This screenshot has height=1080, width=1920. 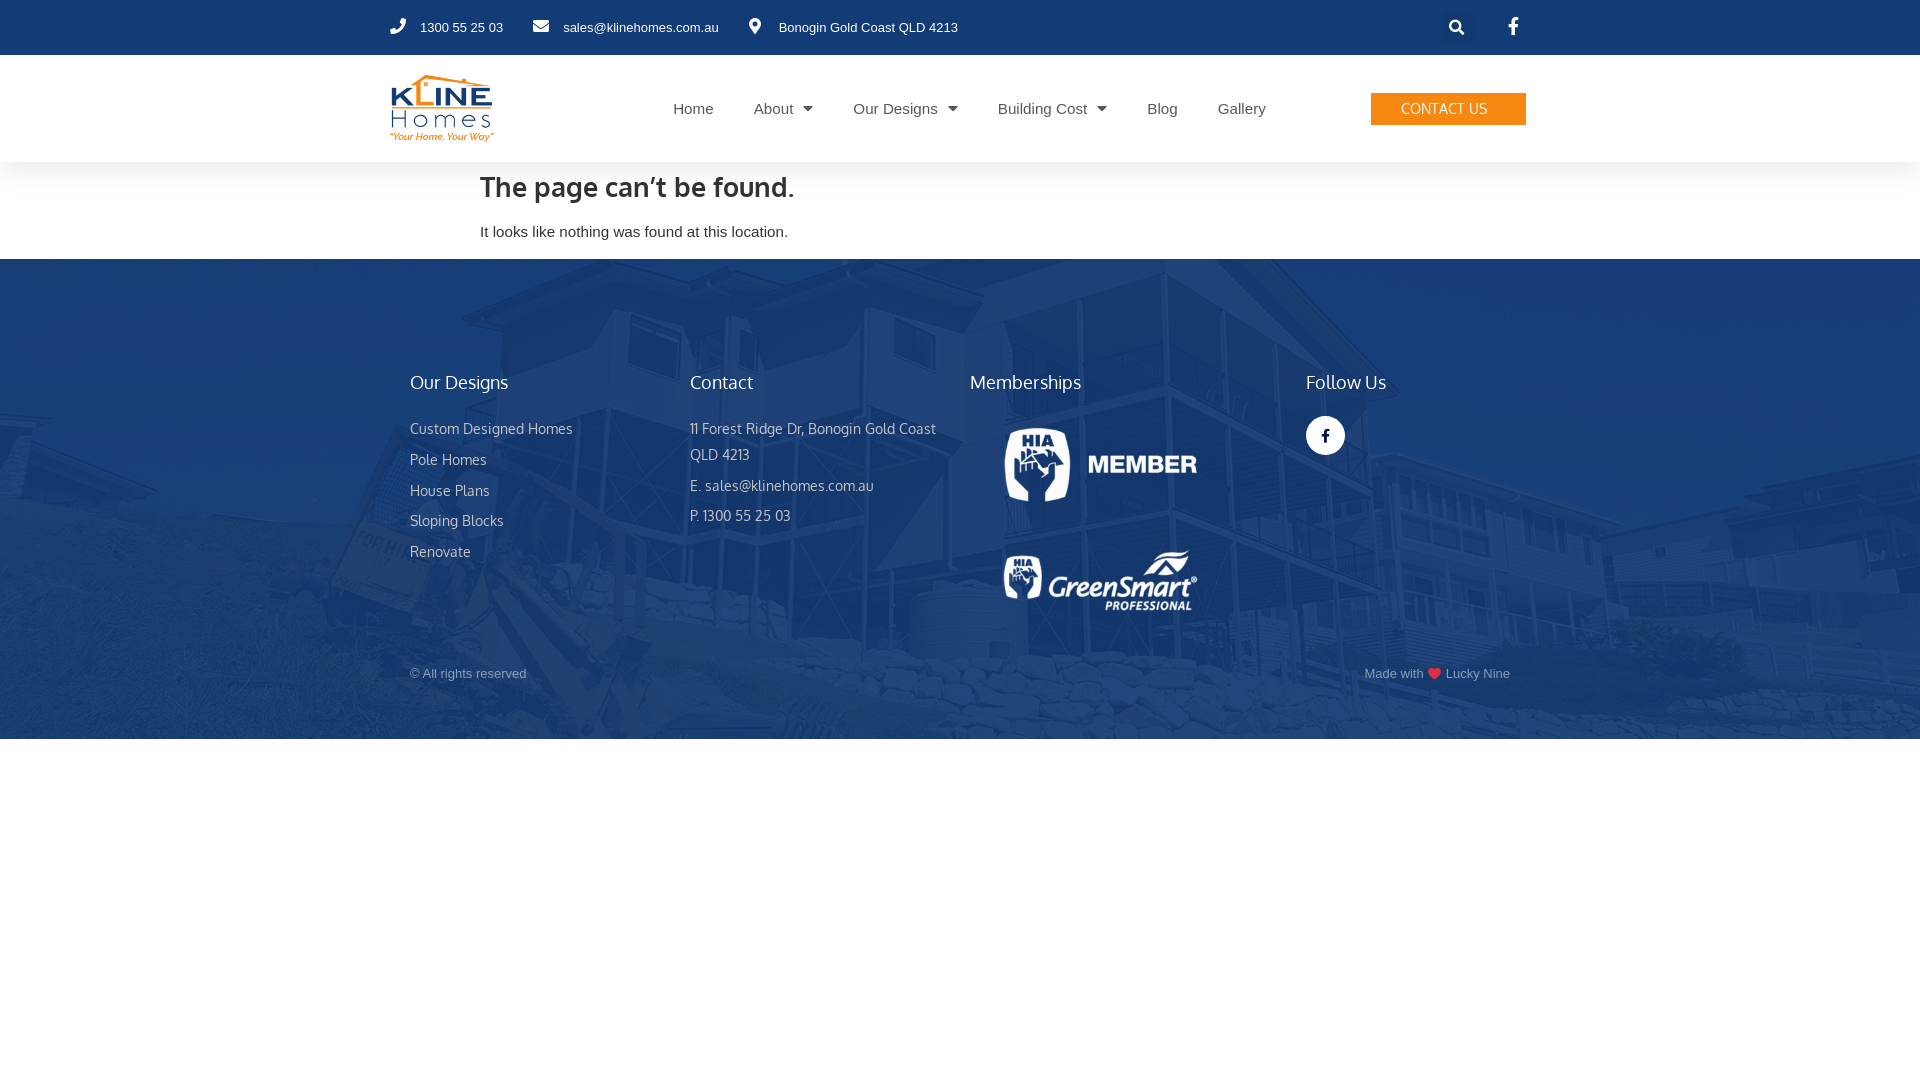 I want to click on CONTACT US, so click(x=1448, y=109).